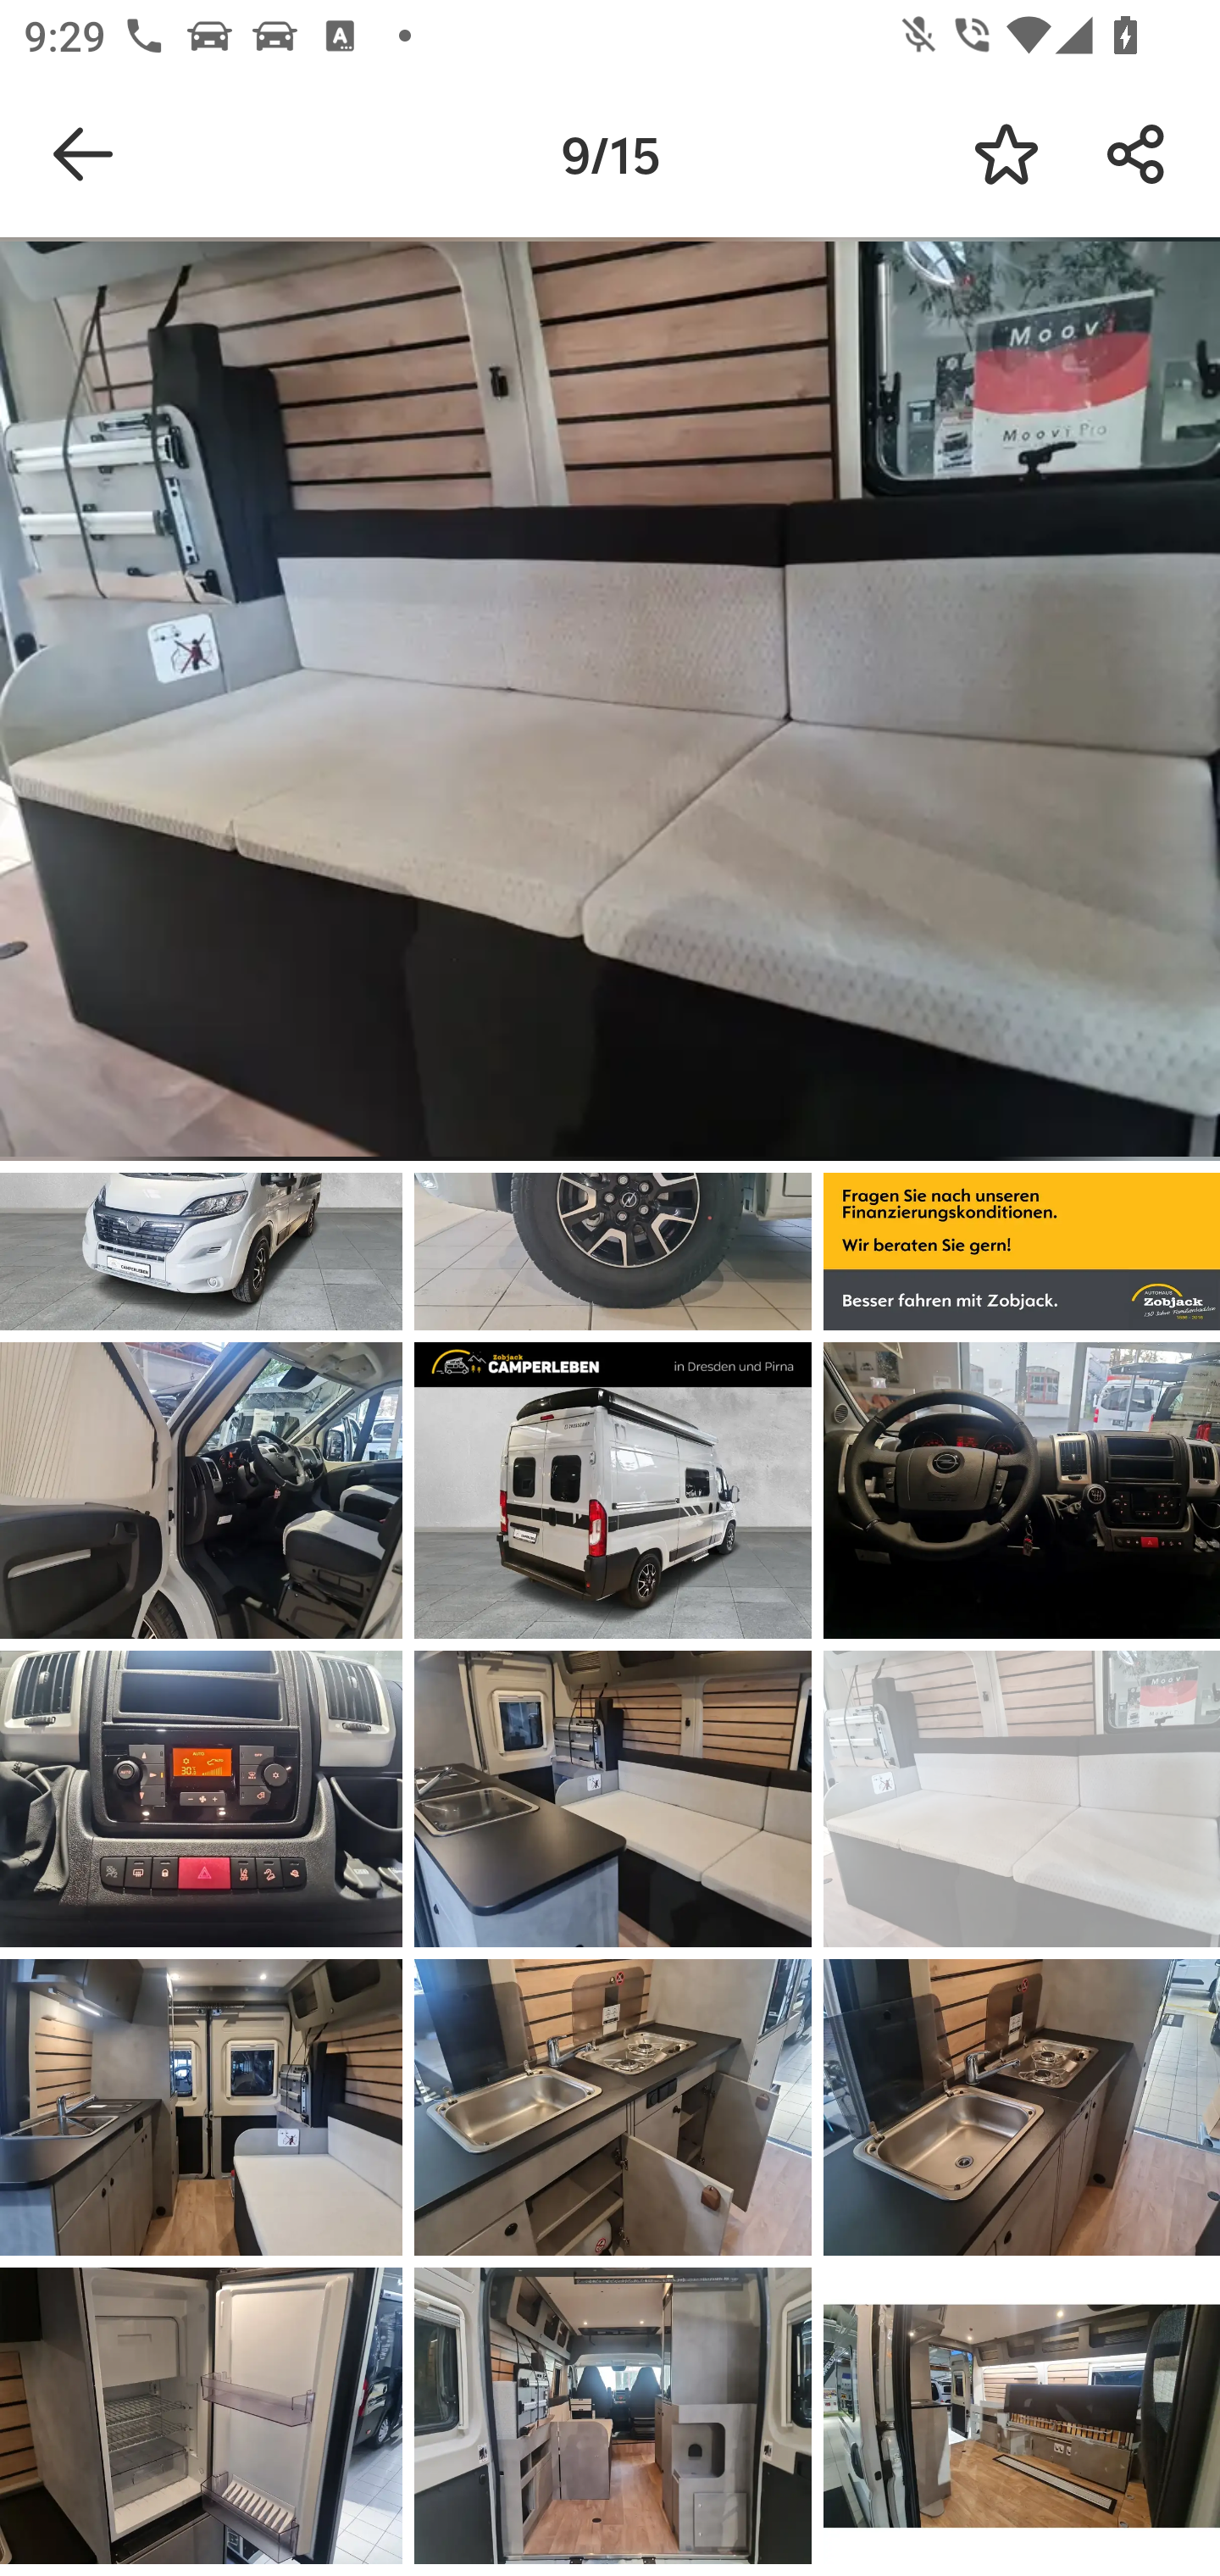  Describe the element at coordinates (610, 704) in the screenshot. I see `main image view` at that location.